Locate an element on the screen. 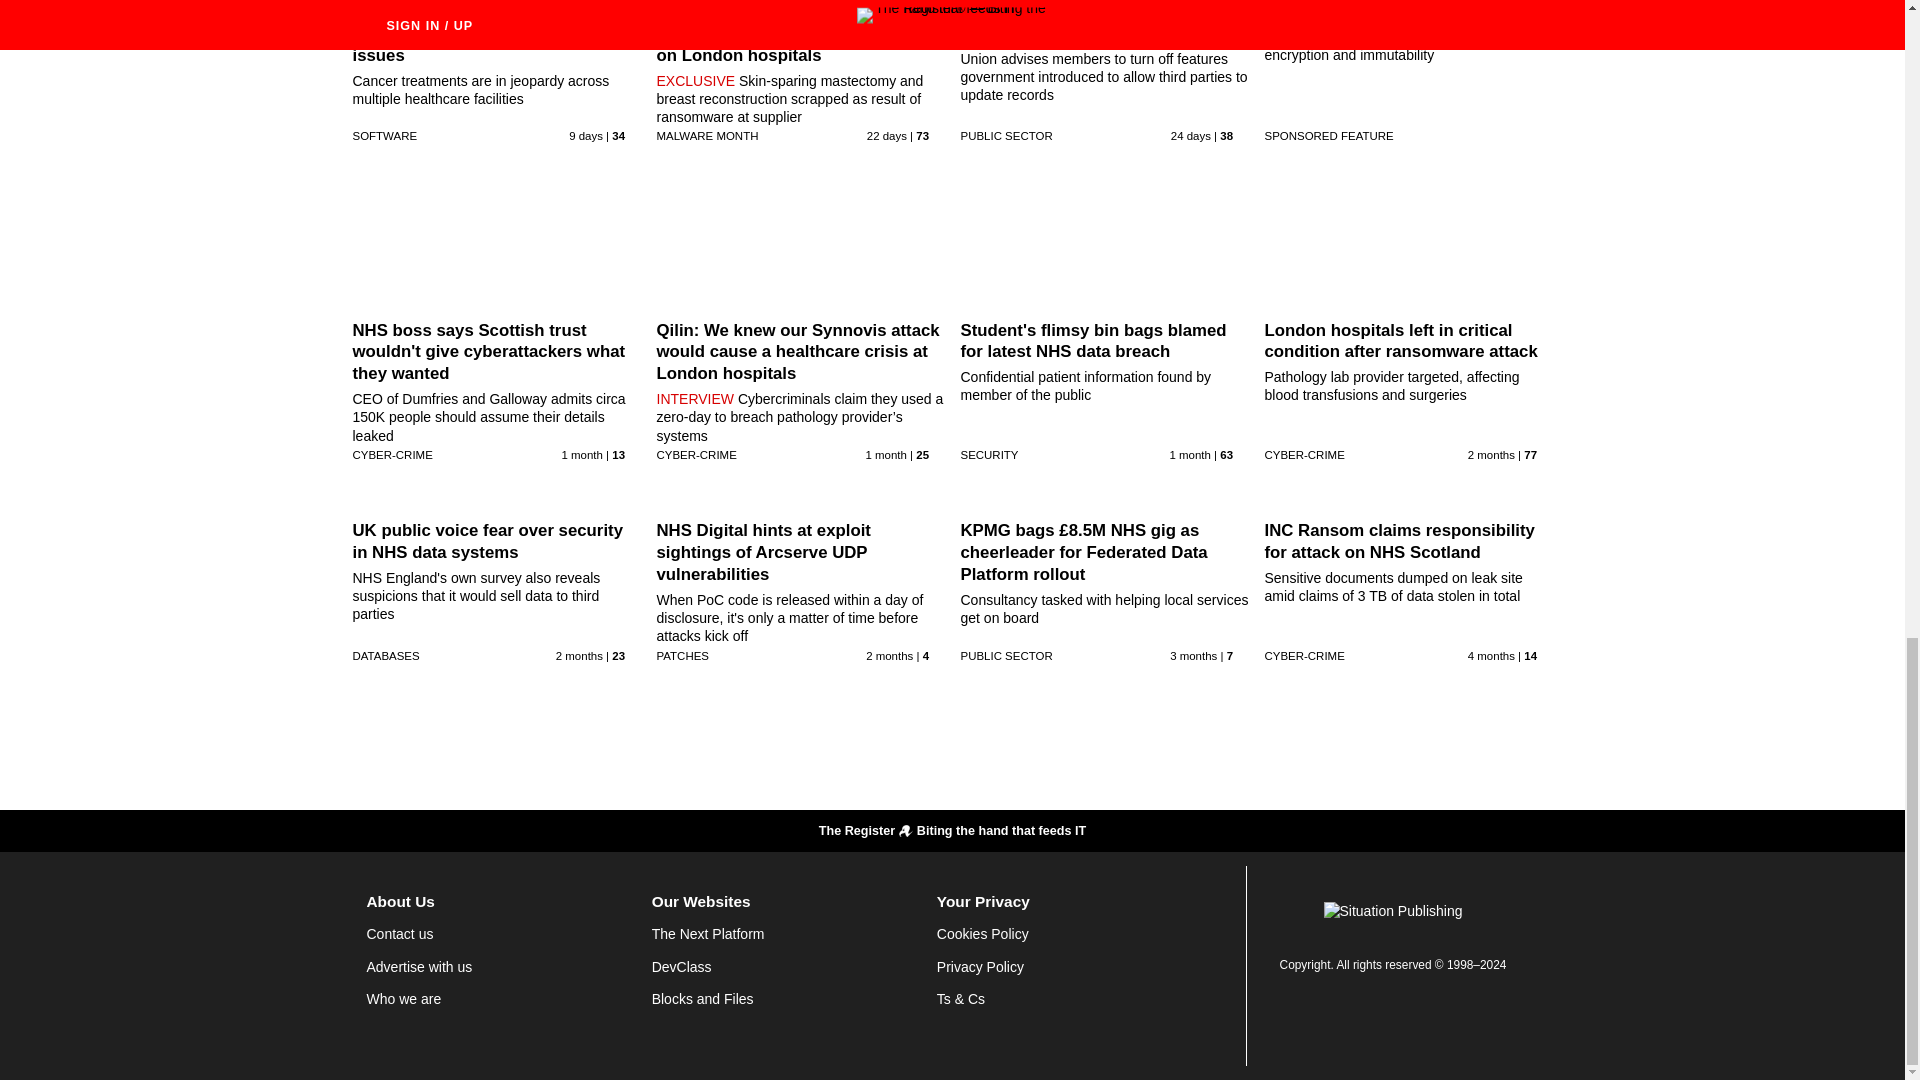 Image resolution: width=1920 pixels, height=1080 pixels. 14 May 2024 9:29 is located at coordinates (889, 656).